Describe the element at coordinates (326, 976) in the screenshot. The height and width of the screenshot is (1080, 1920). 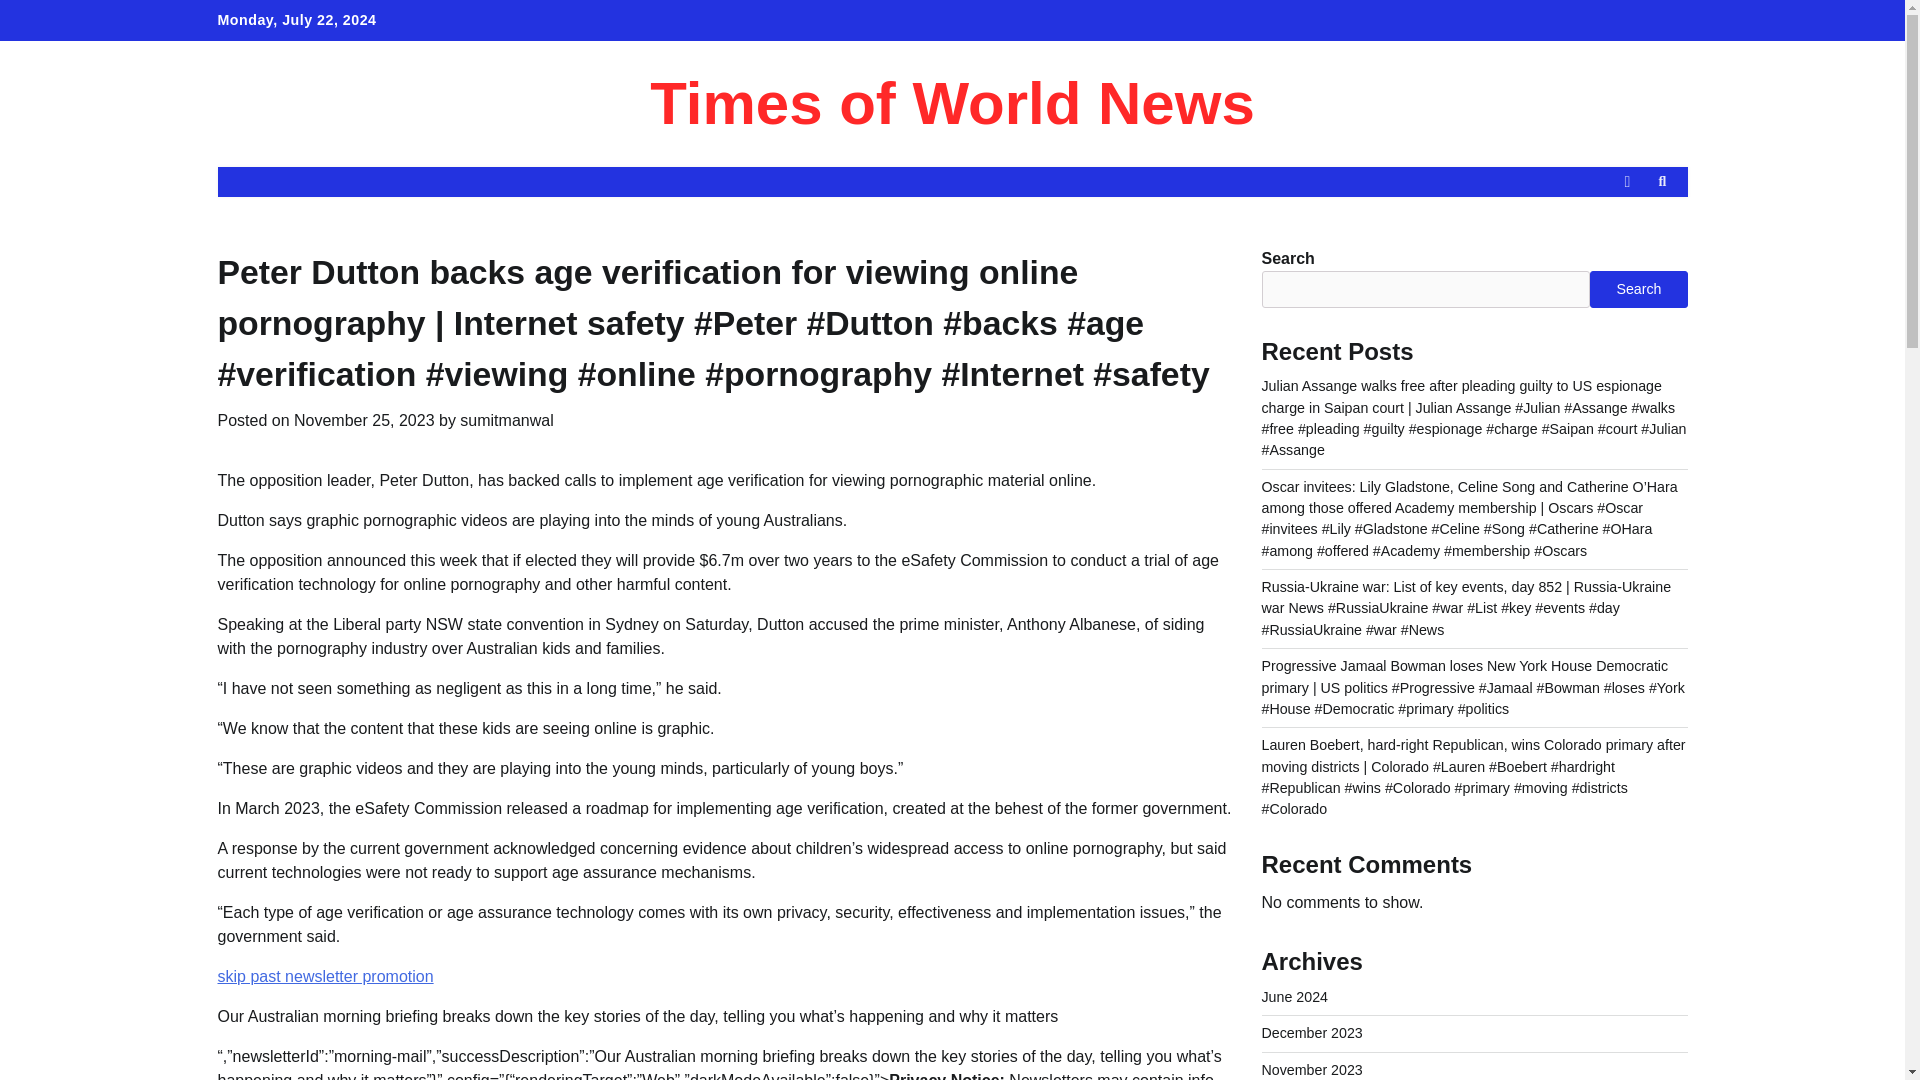
I see `skip past newsletter promotion` at that location.